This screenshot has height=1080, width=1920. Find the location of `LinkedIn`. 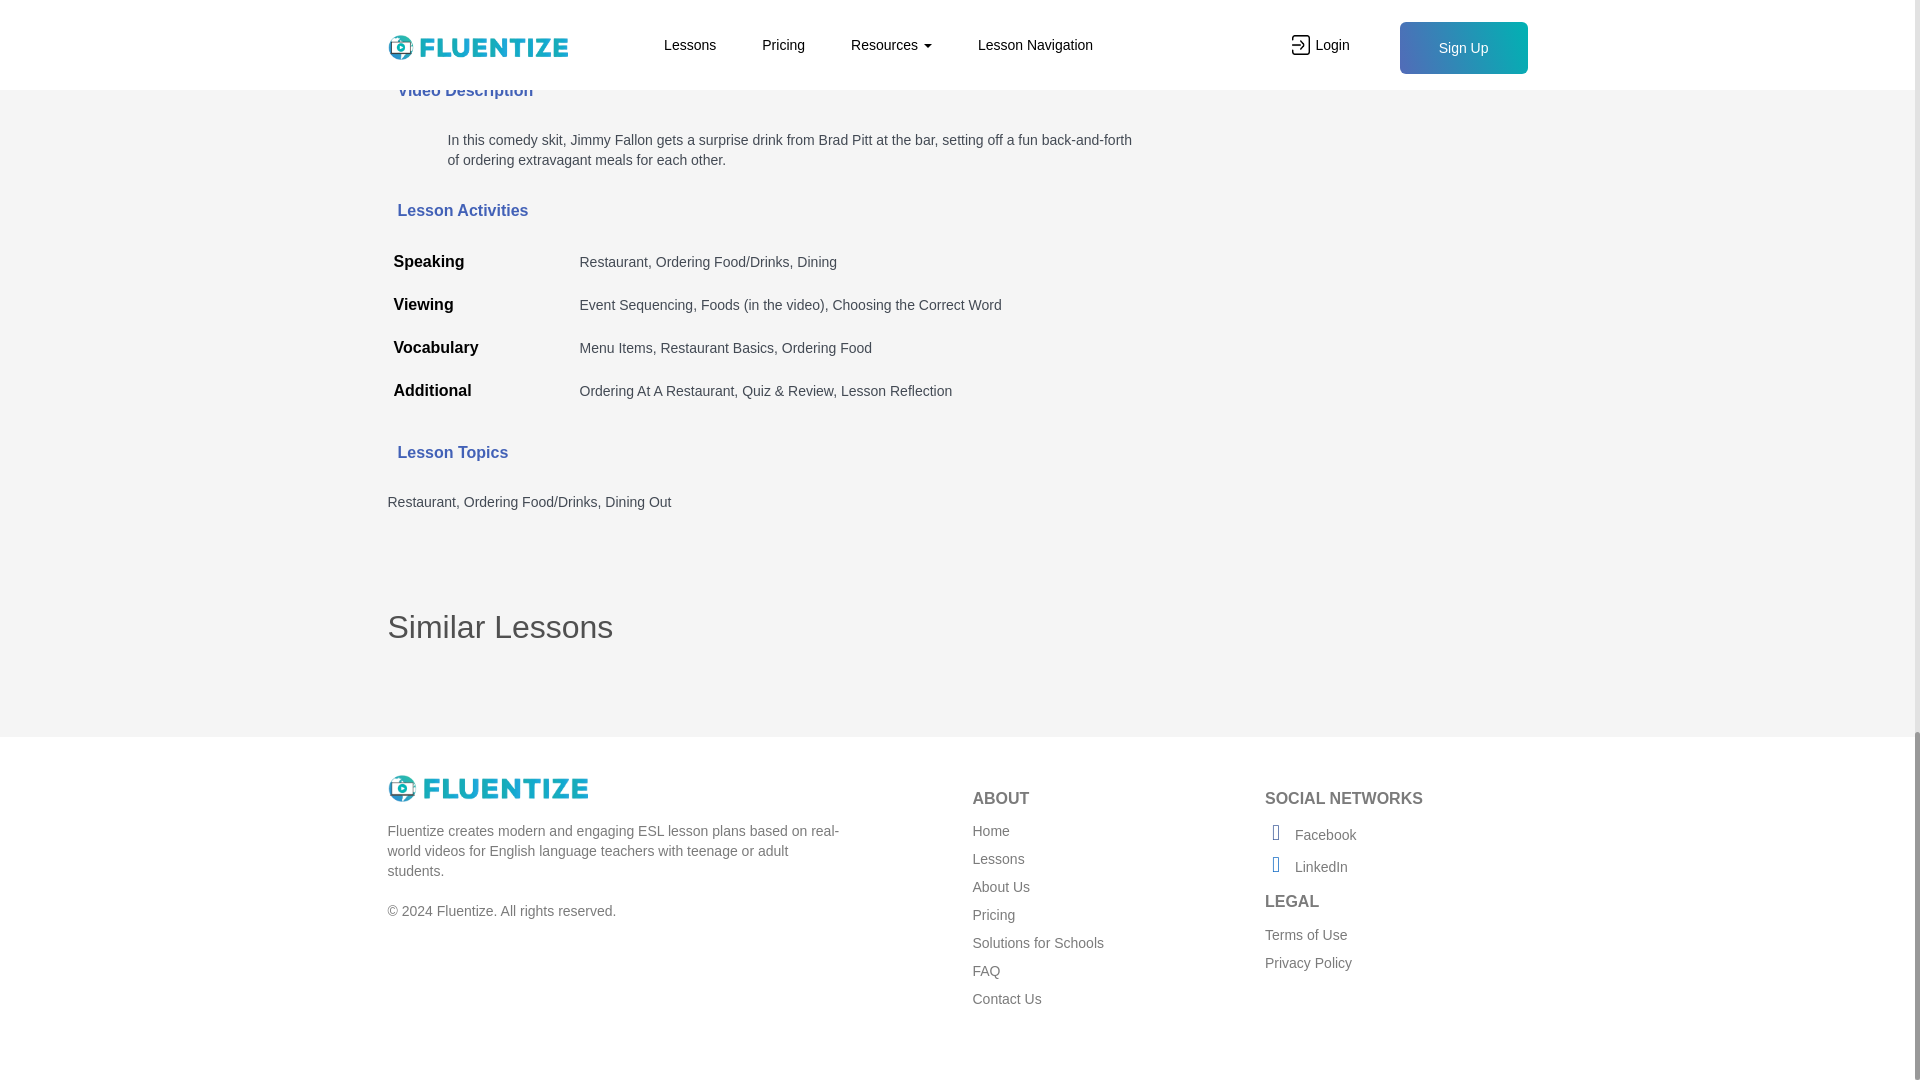

LinkedIn is located at coordinates (1306, 866).